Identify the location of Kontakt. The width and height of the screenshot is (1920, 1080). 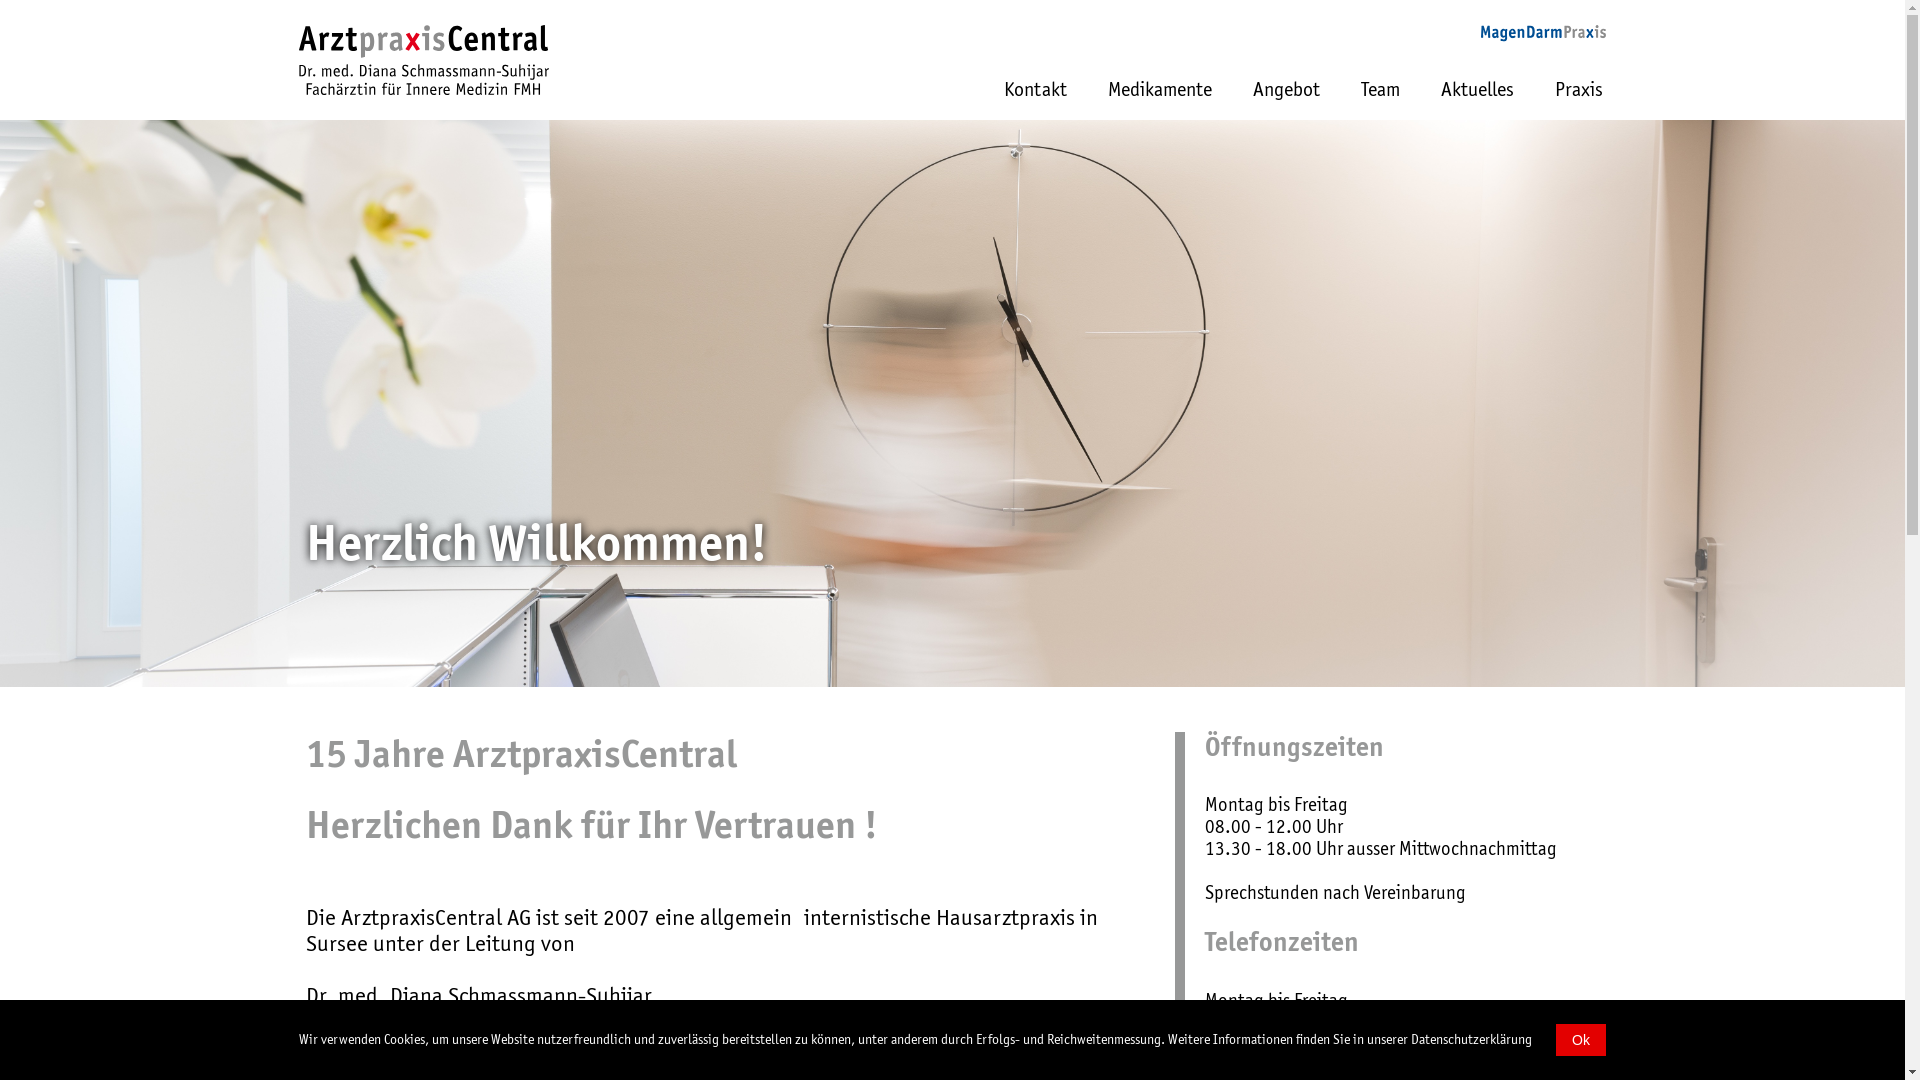
(1036, 100).